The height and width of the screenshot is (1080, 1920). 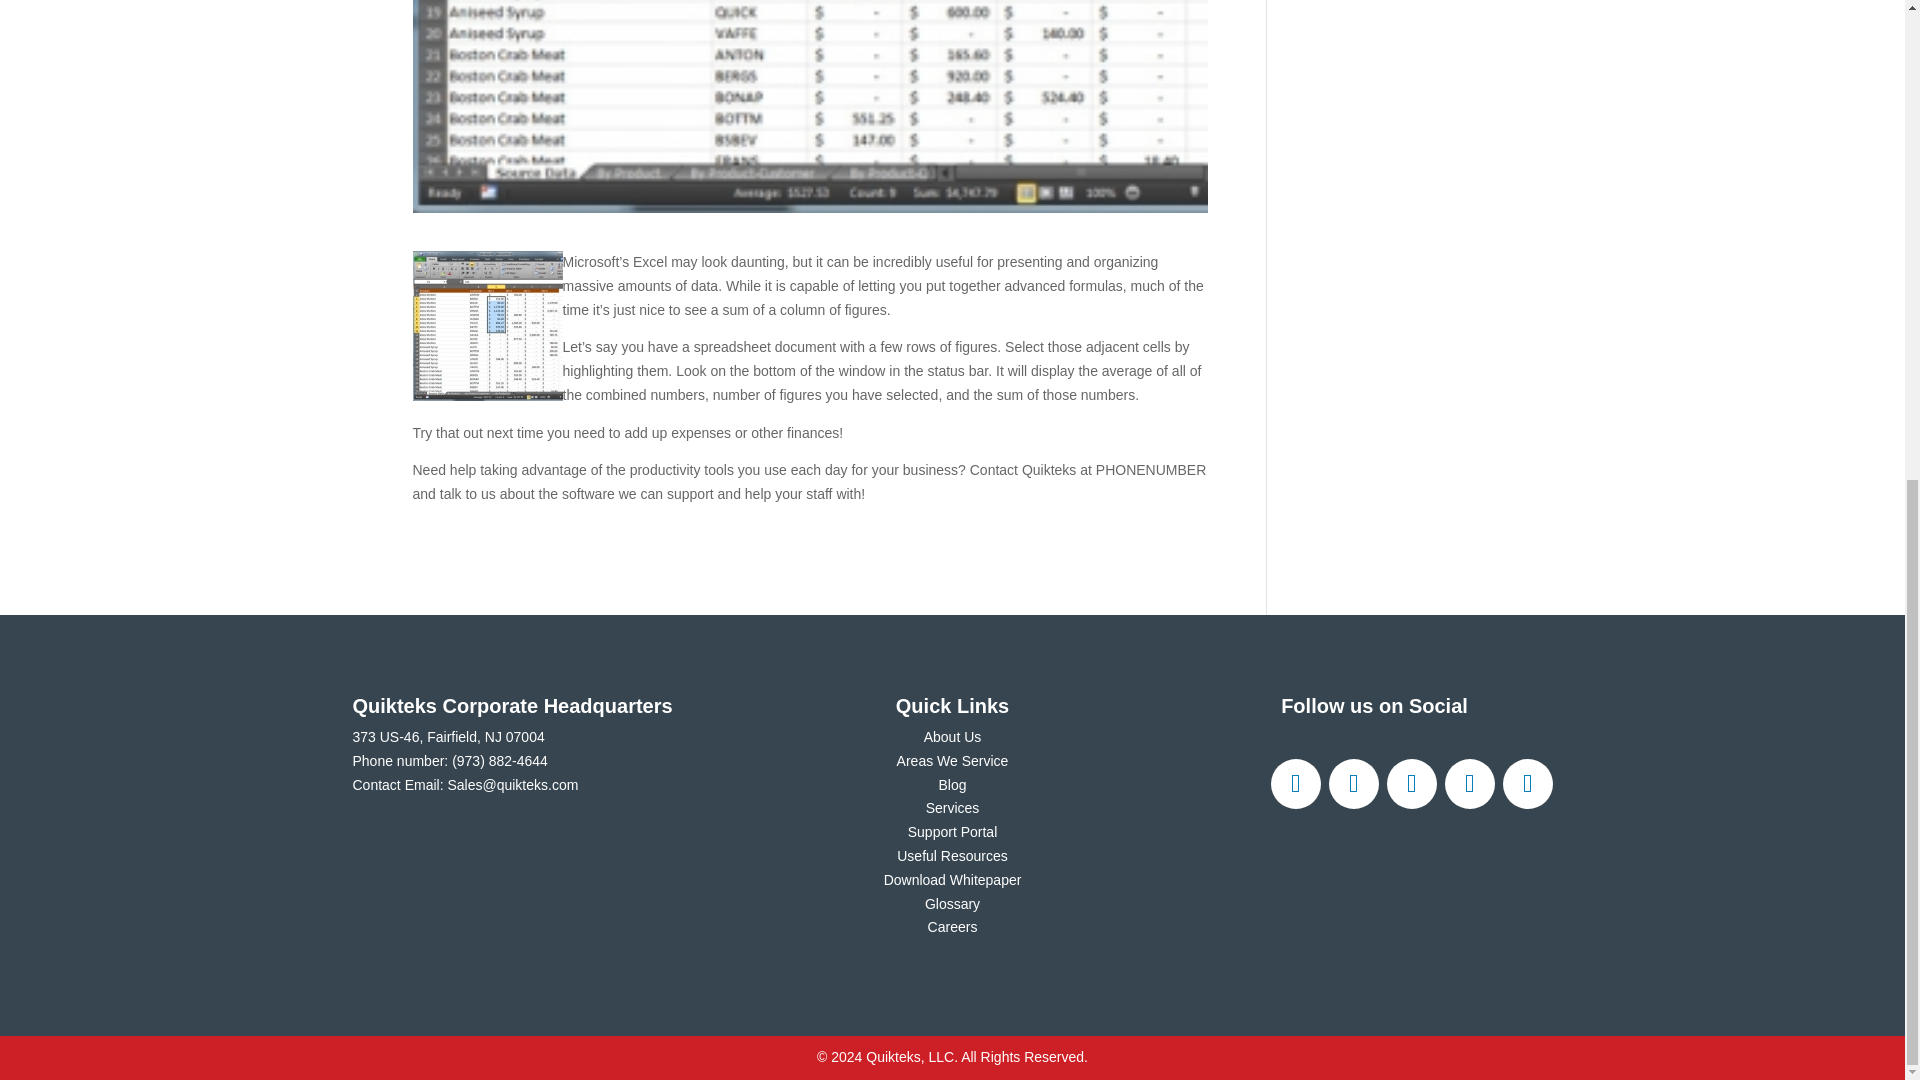 What do you see at coordinates (952, 760) in the screenshot?
I see `Areas We Service` at bounding box center [952, 760].